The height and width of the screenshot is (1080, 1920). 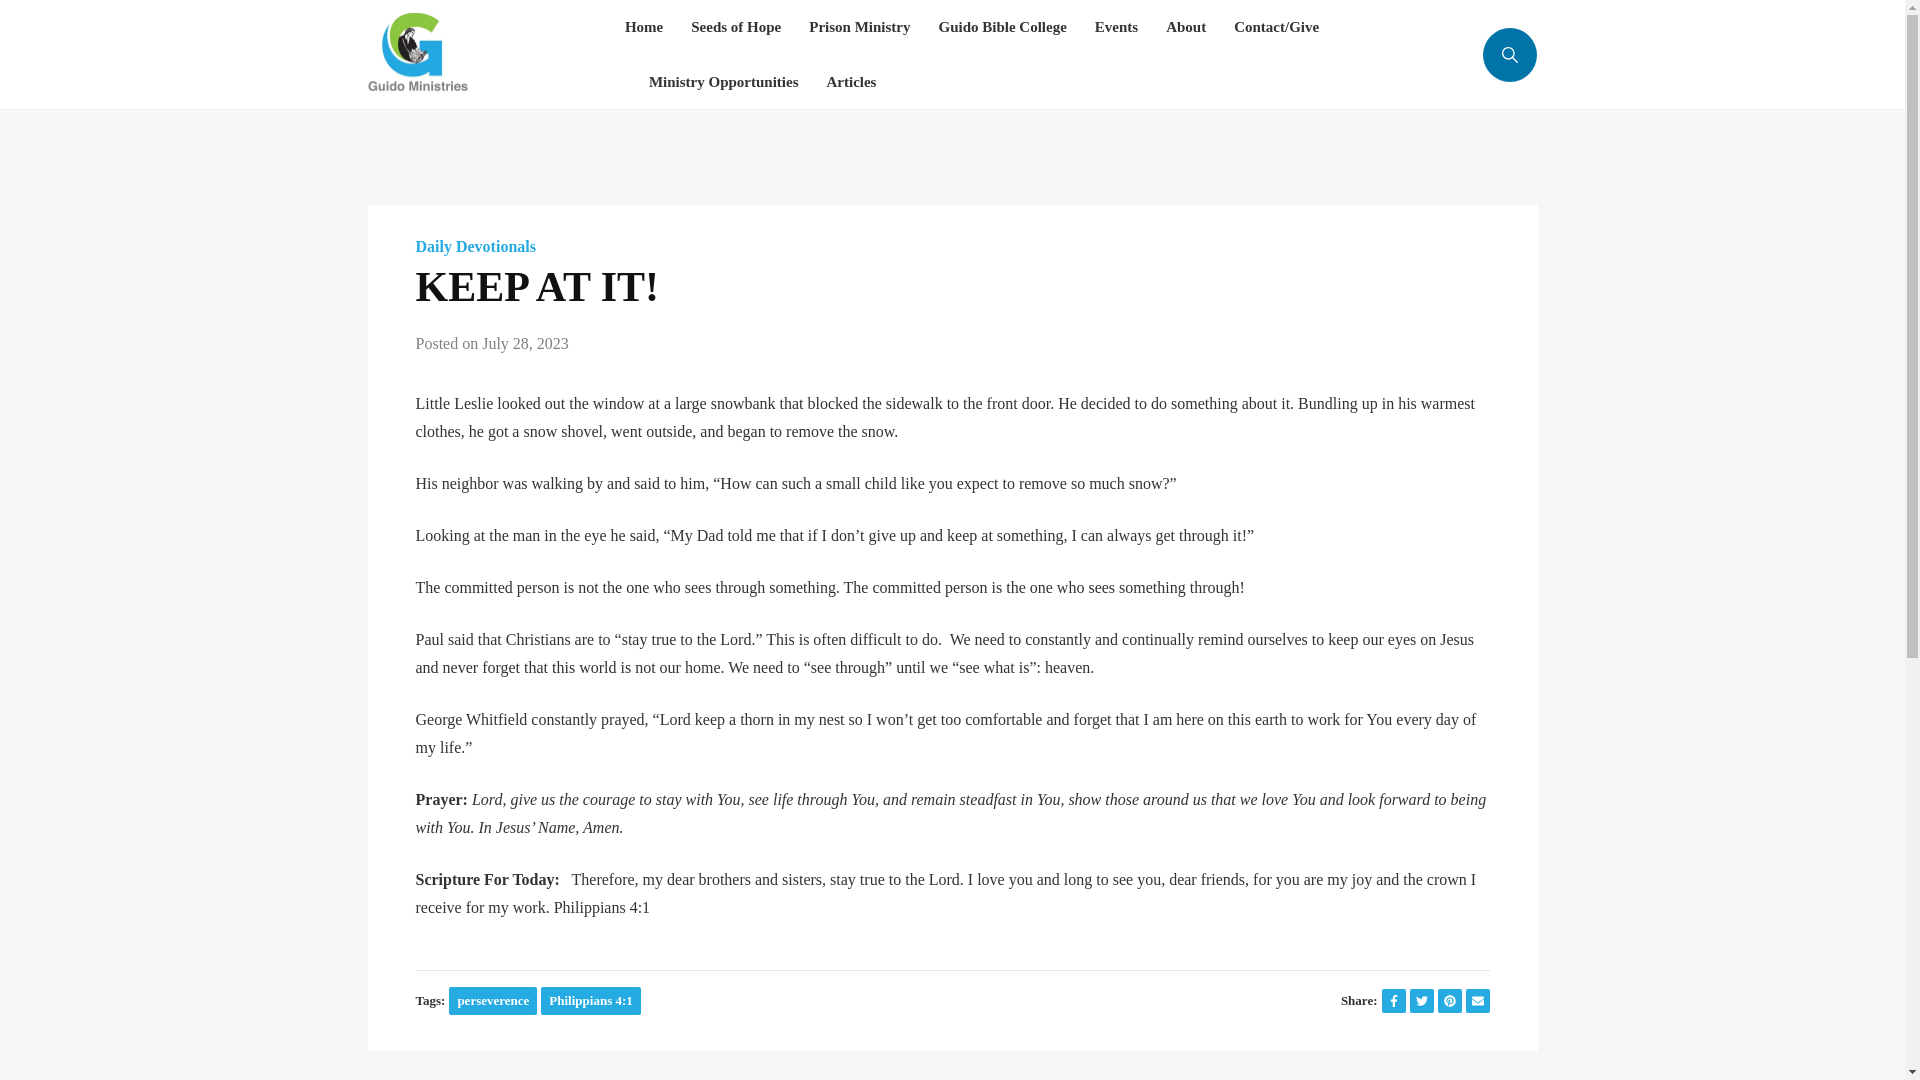 I want to click on perseverence, so click(x=493, y=1000).